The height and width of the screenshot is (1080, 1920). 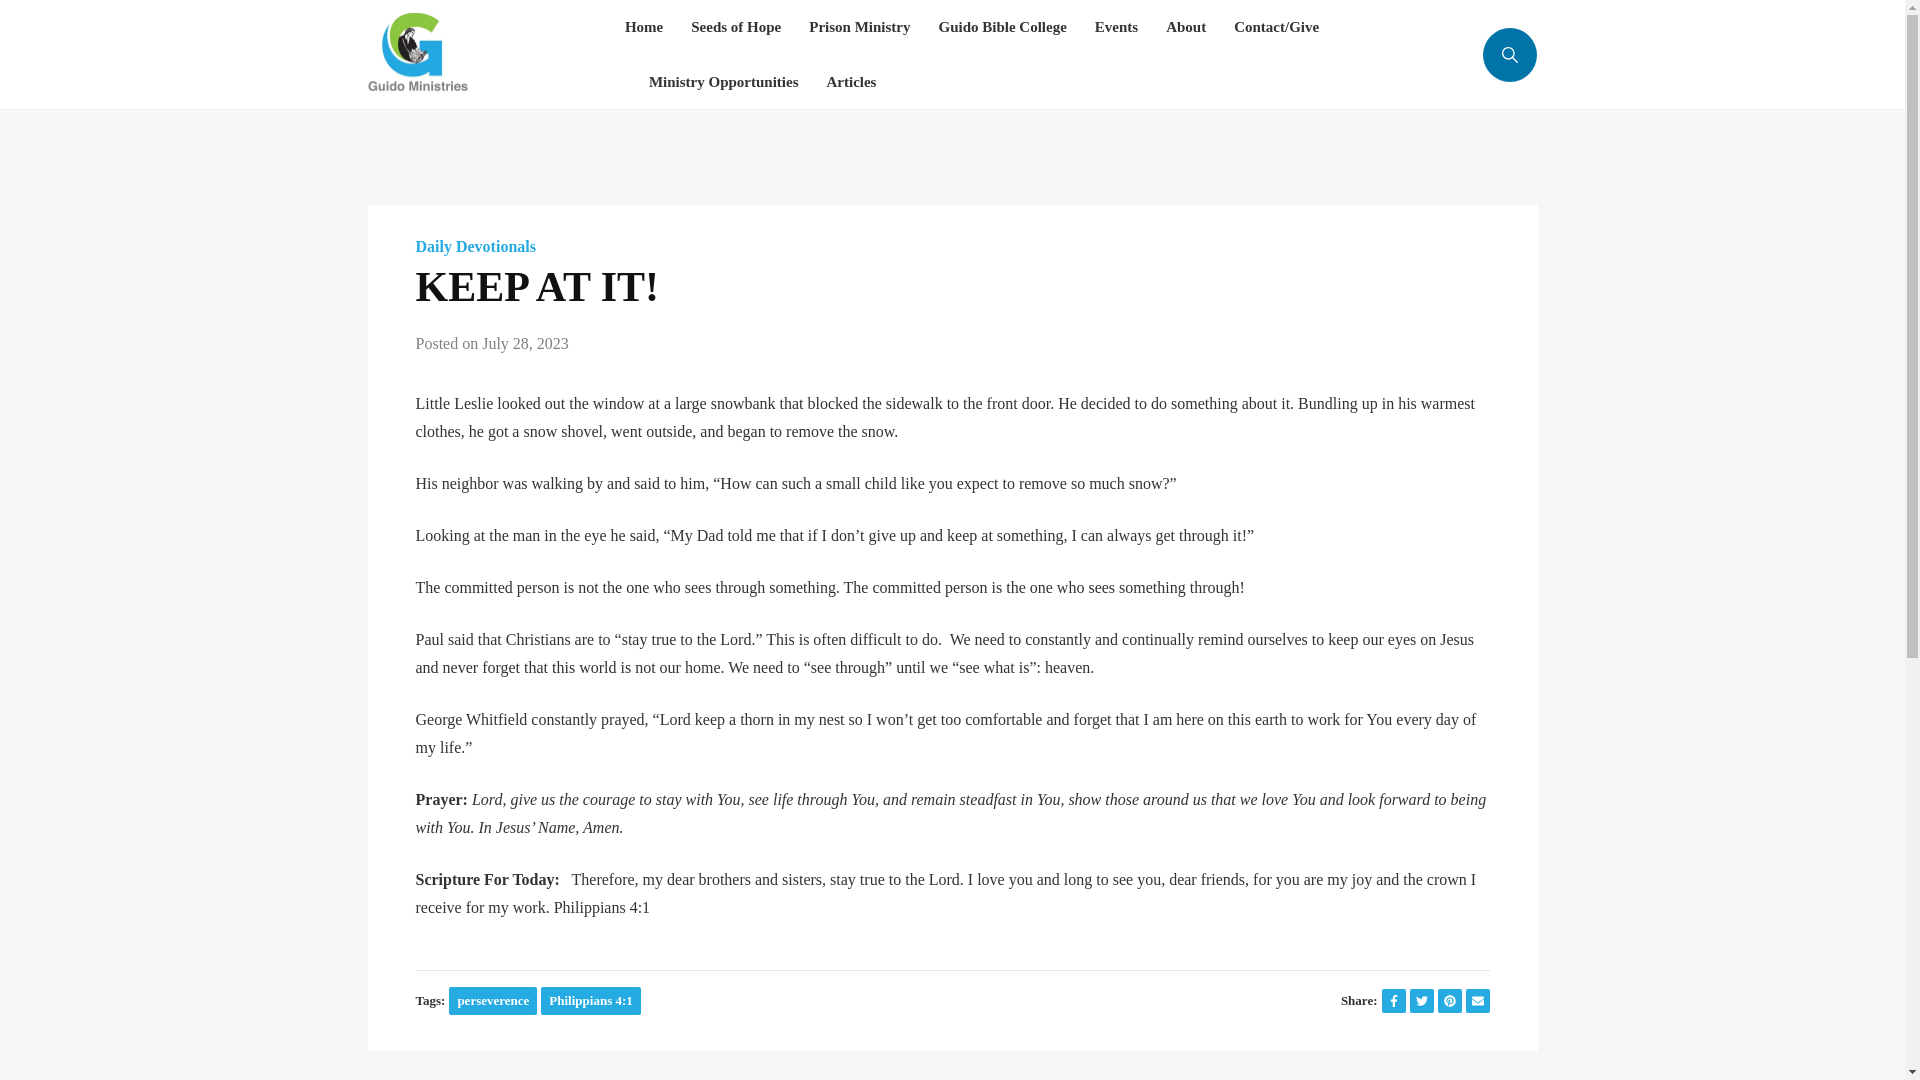 I want to click on perseverence, so click(x=493, y=1000).